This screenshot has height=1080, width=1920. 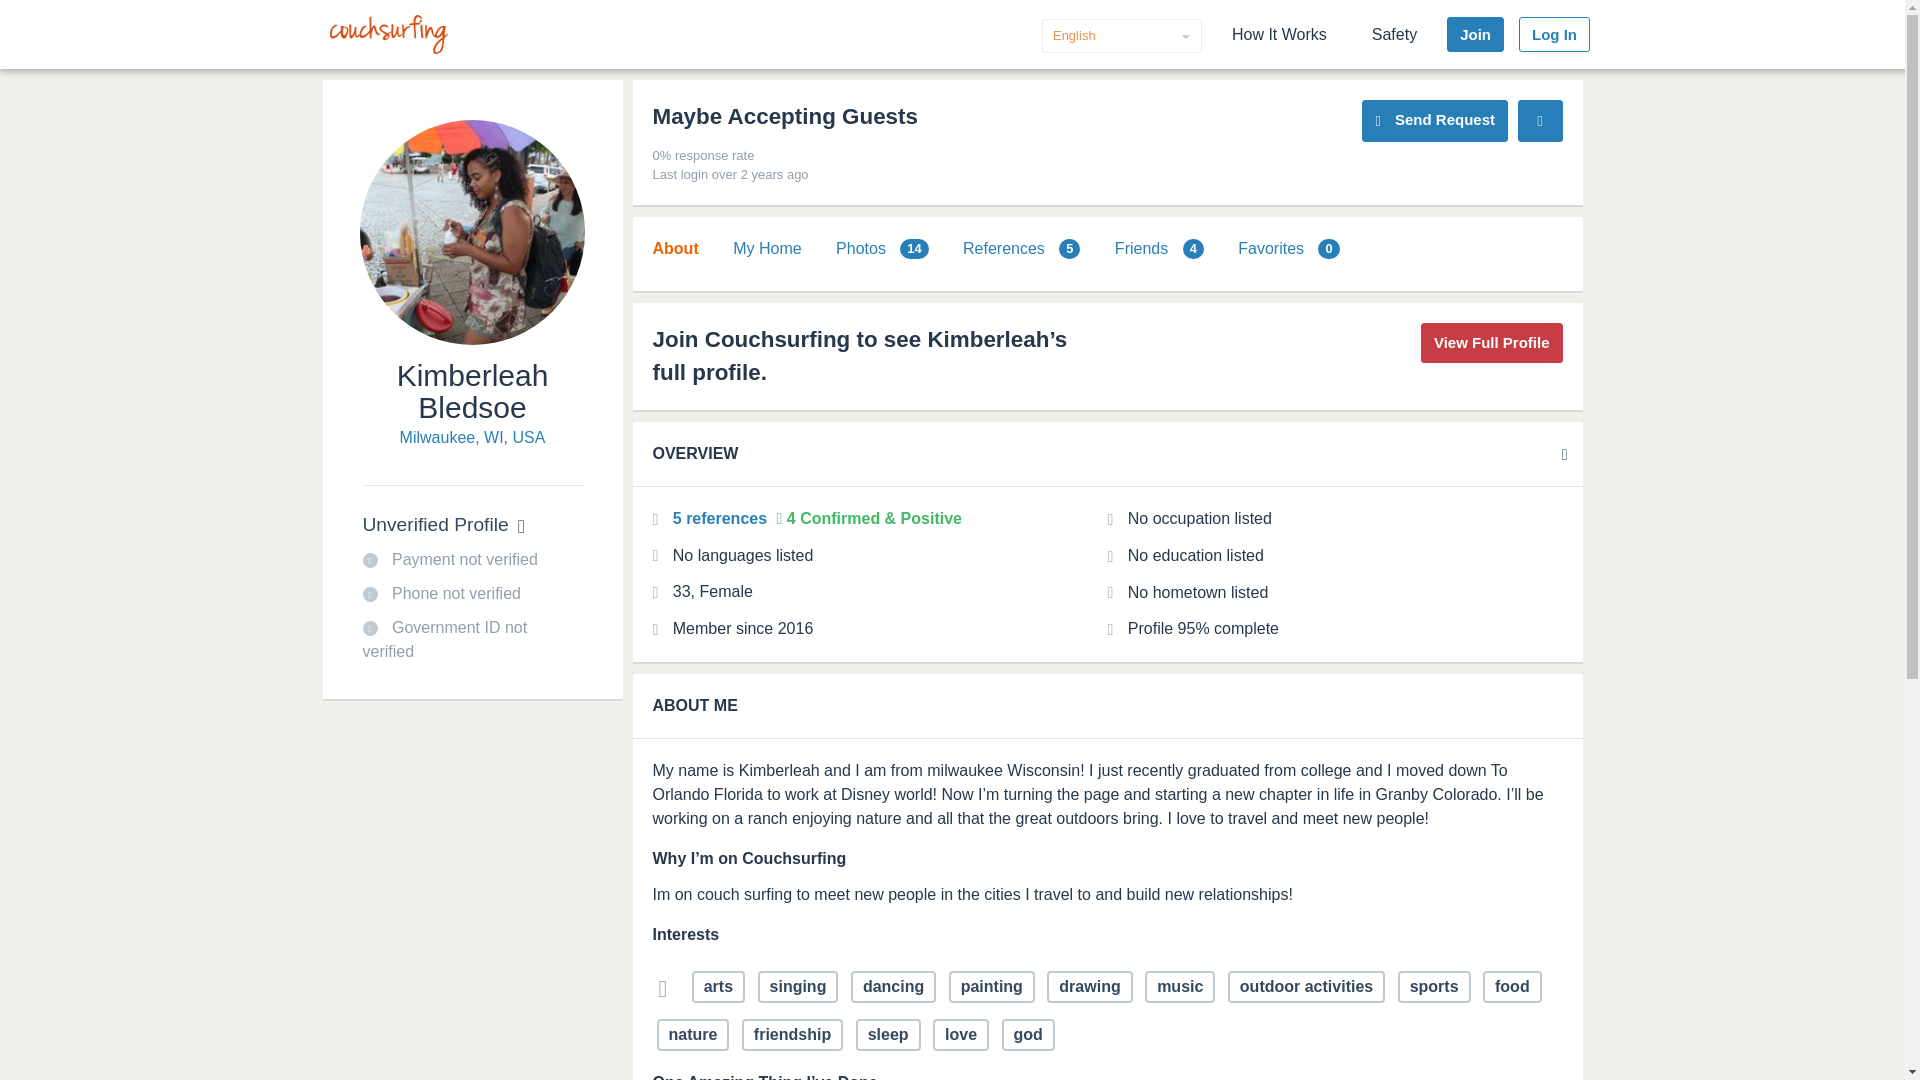 I want to click on Safety, so click(x=1394, y=34).